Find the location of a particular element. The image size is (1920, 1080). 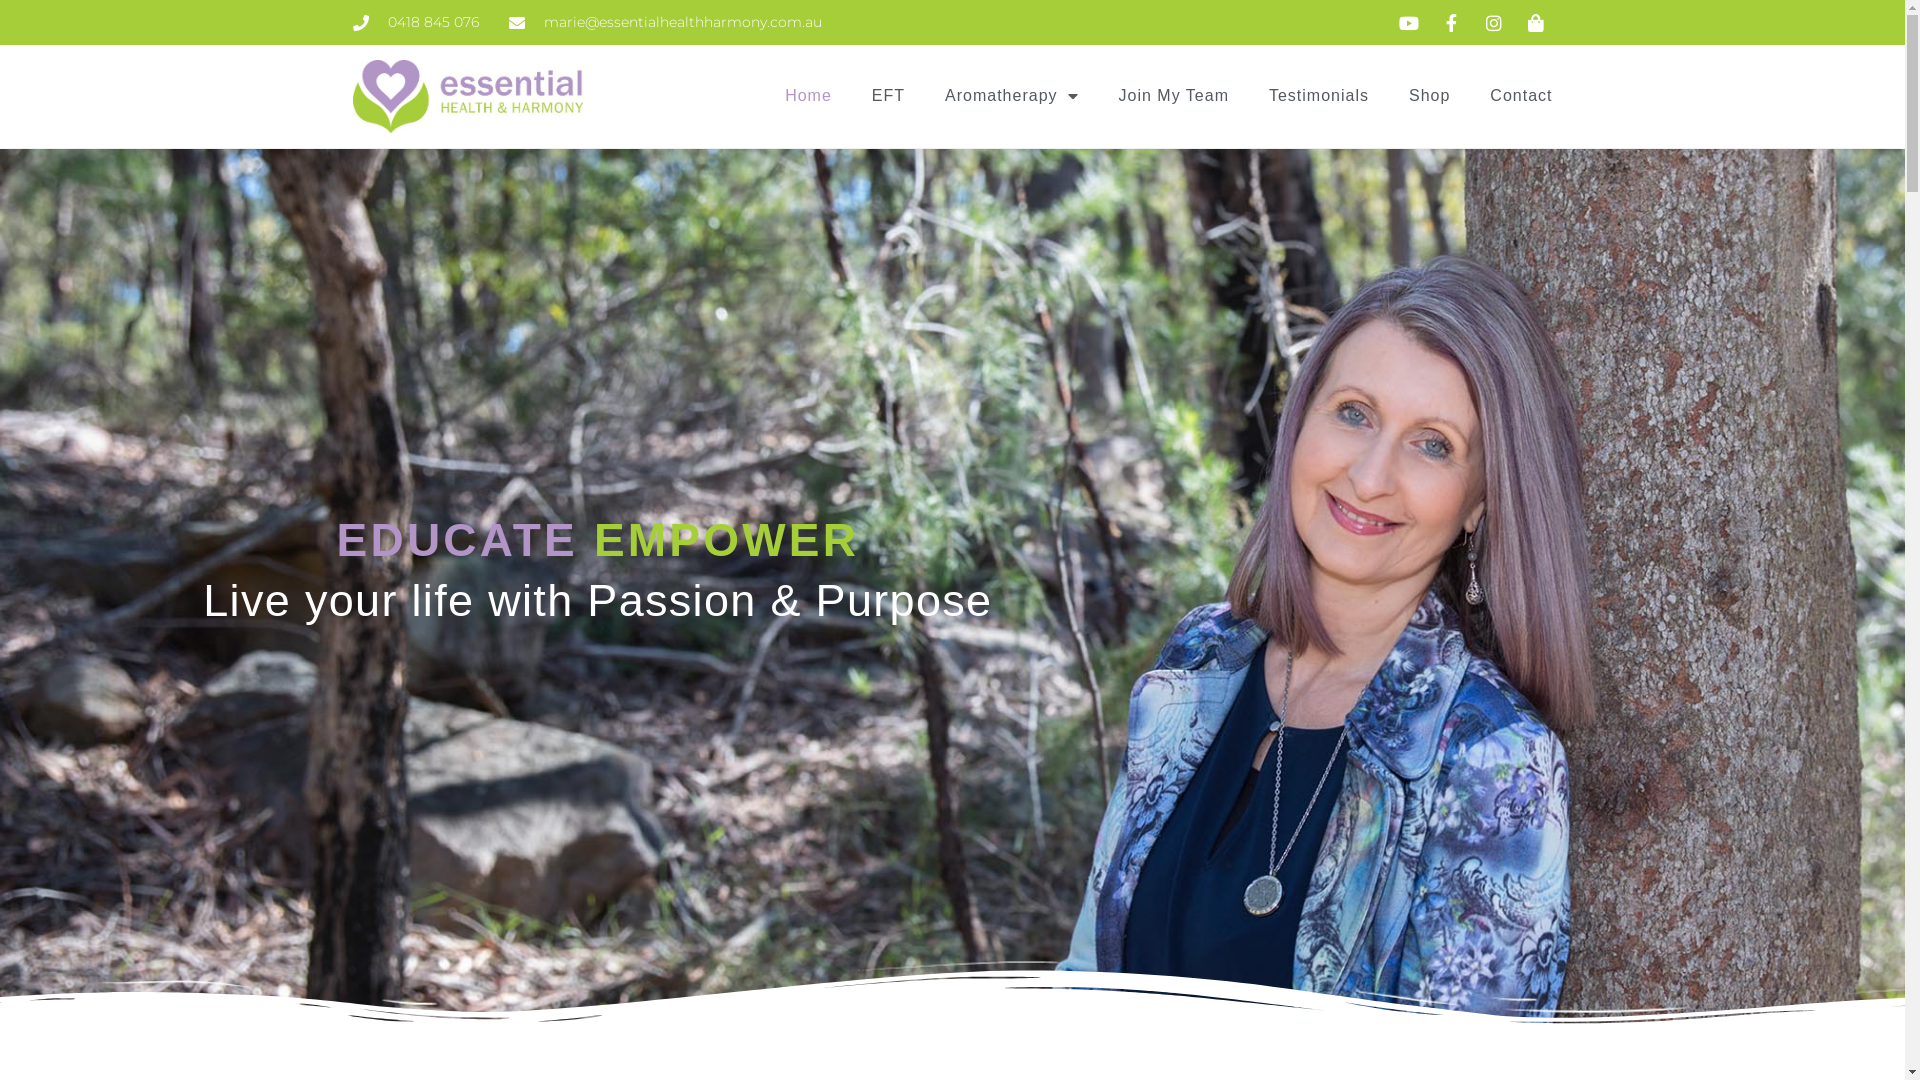

Home is located at coordinates (808, 96).